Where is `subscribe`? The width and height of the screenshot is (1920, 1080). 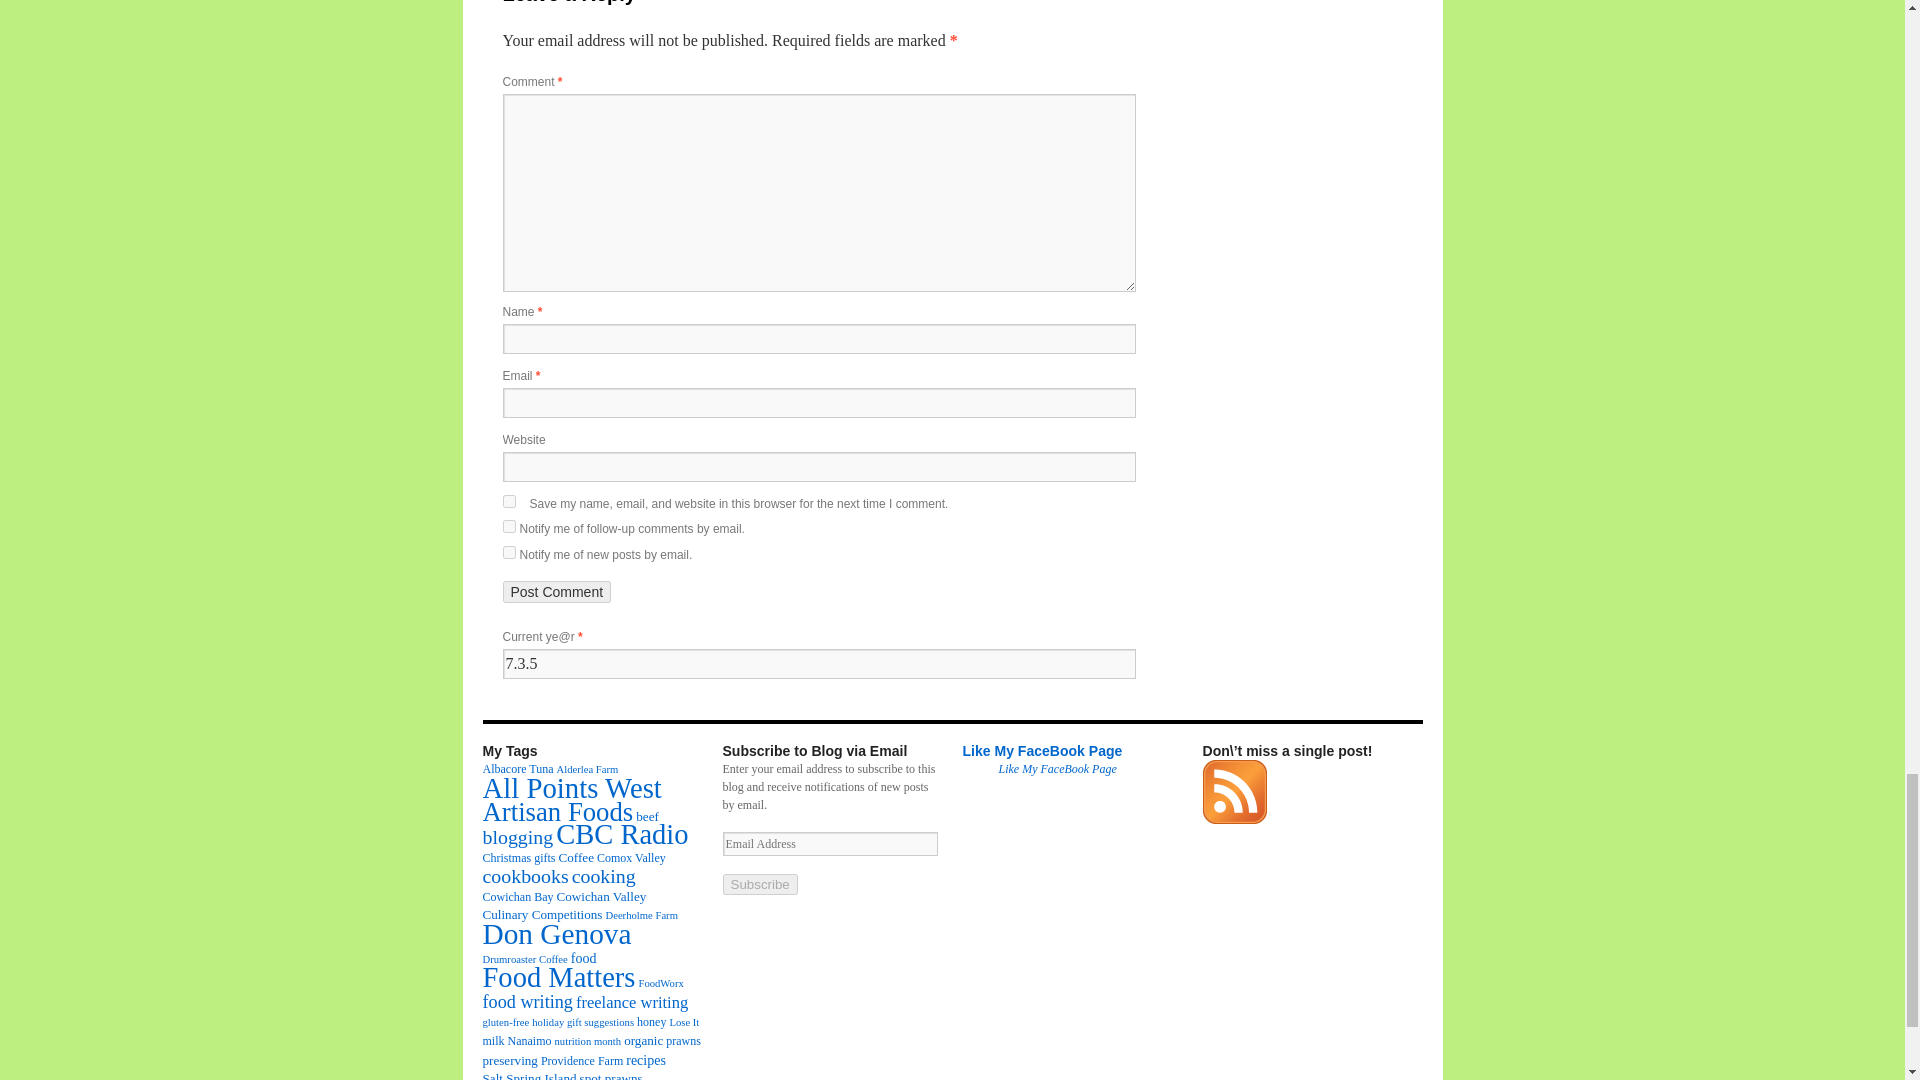 subscribe is located at coordinates (508, 526).